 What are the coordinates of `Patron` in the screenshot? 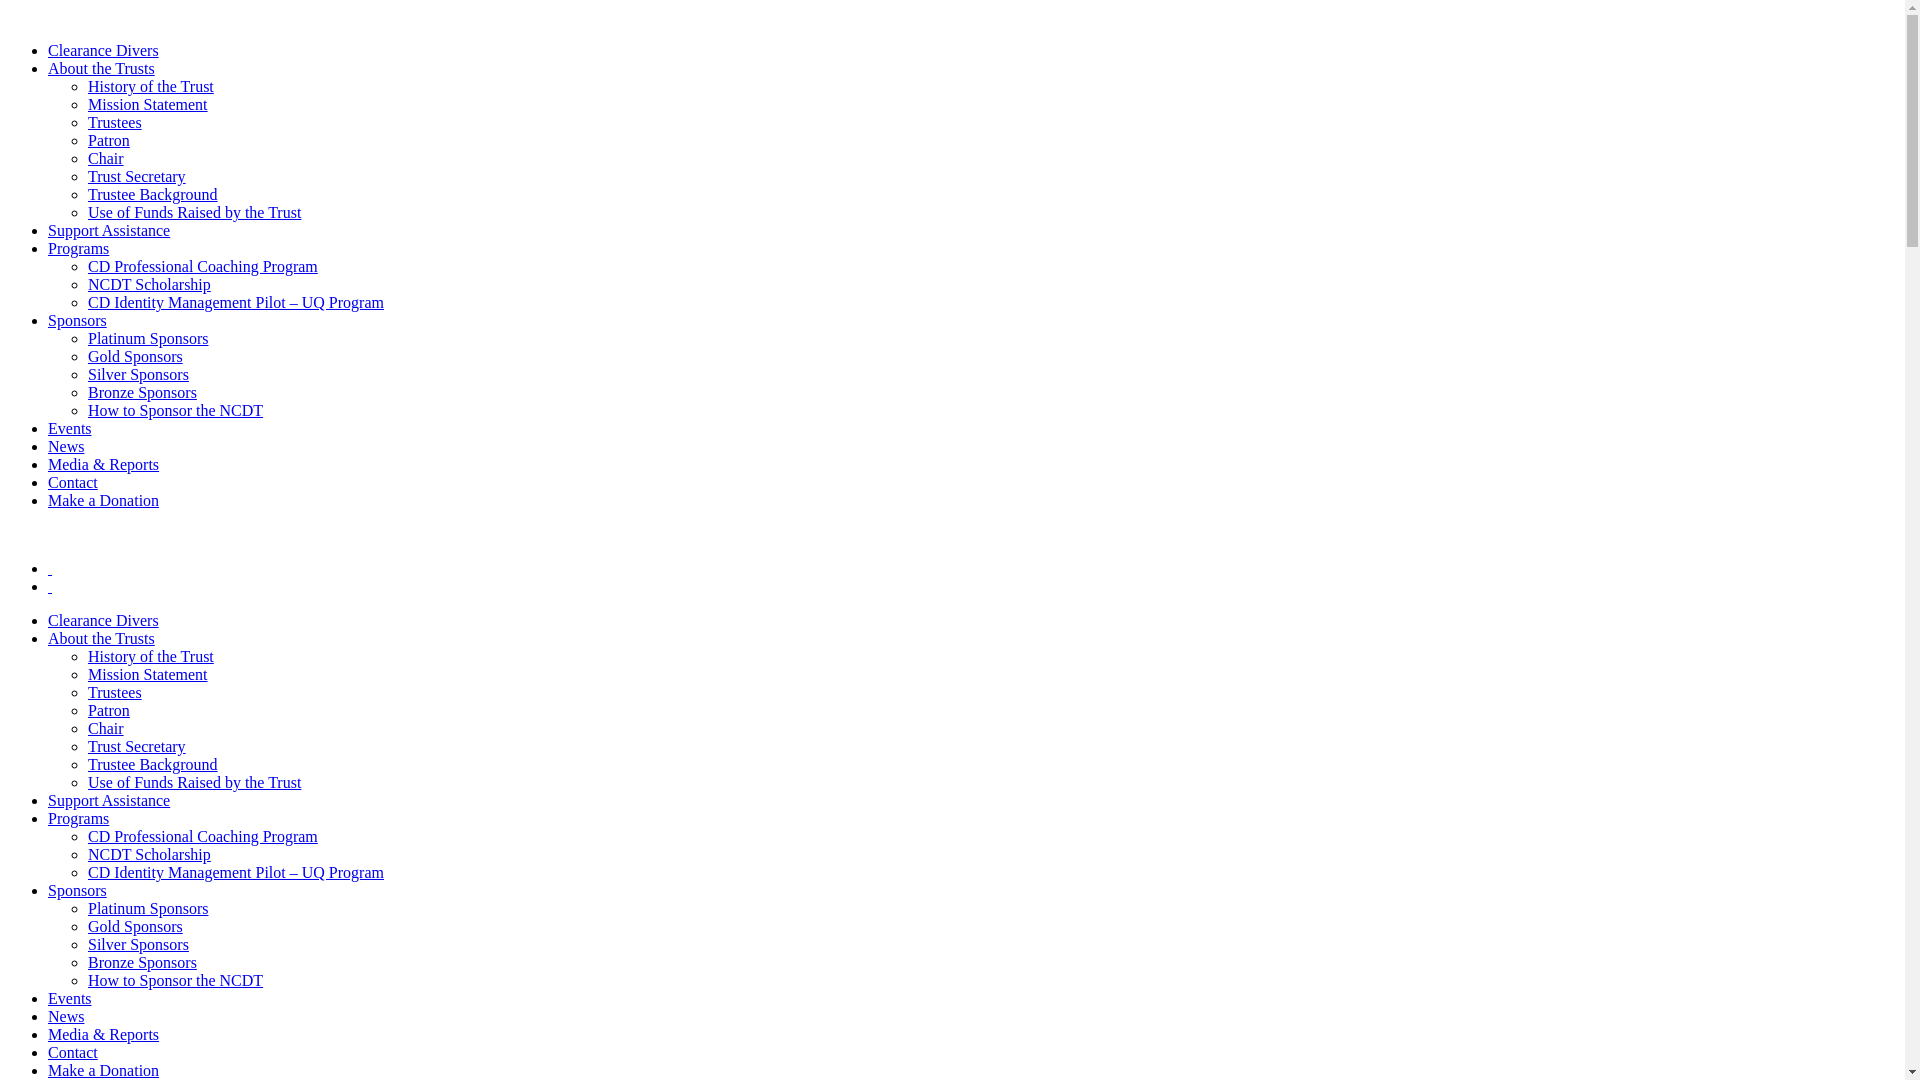 It's located at (109, 710).